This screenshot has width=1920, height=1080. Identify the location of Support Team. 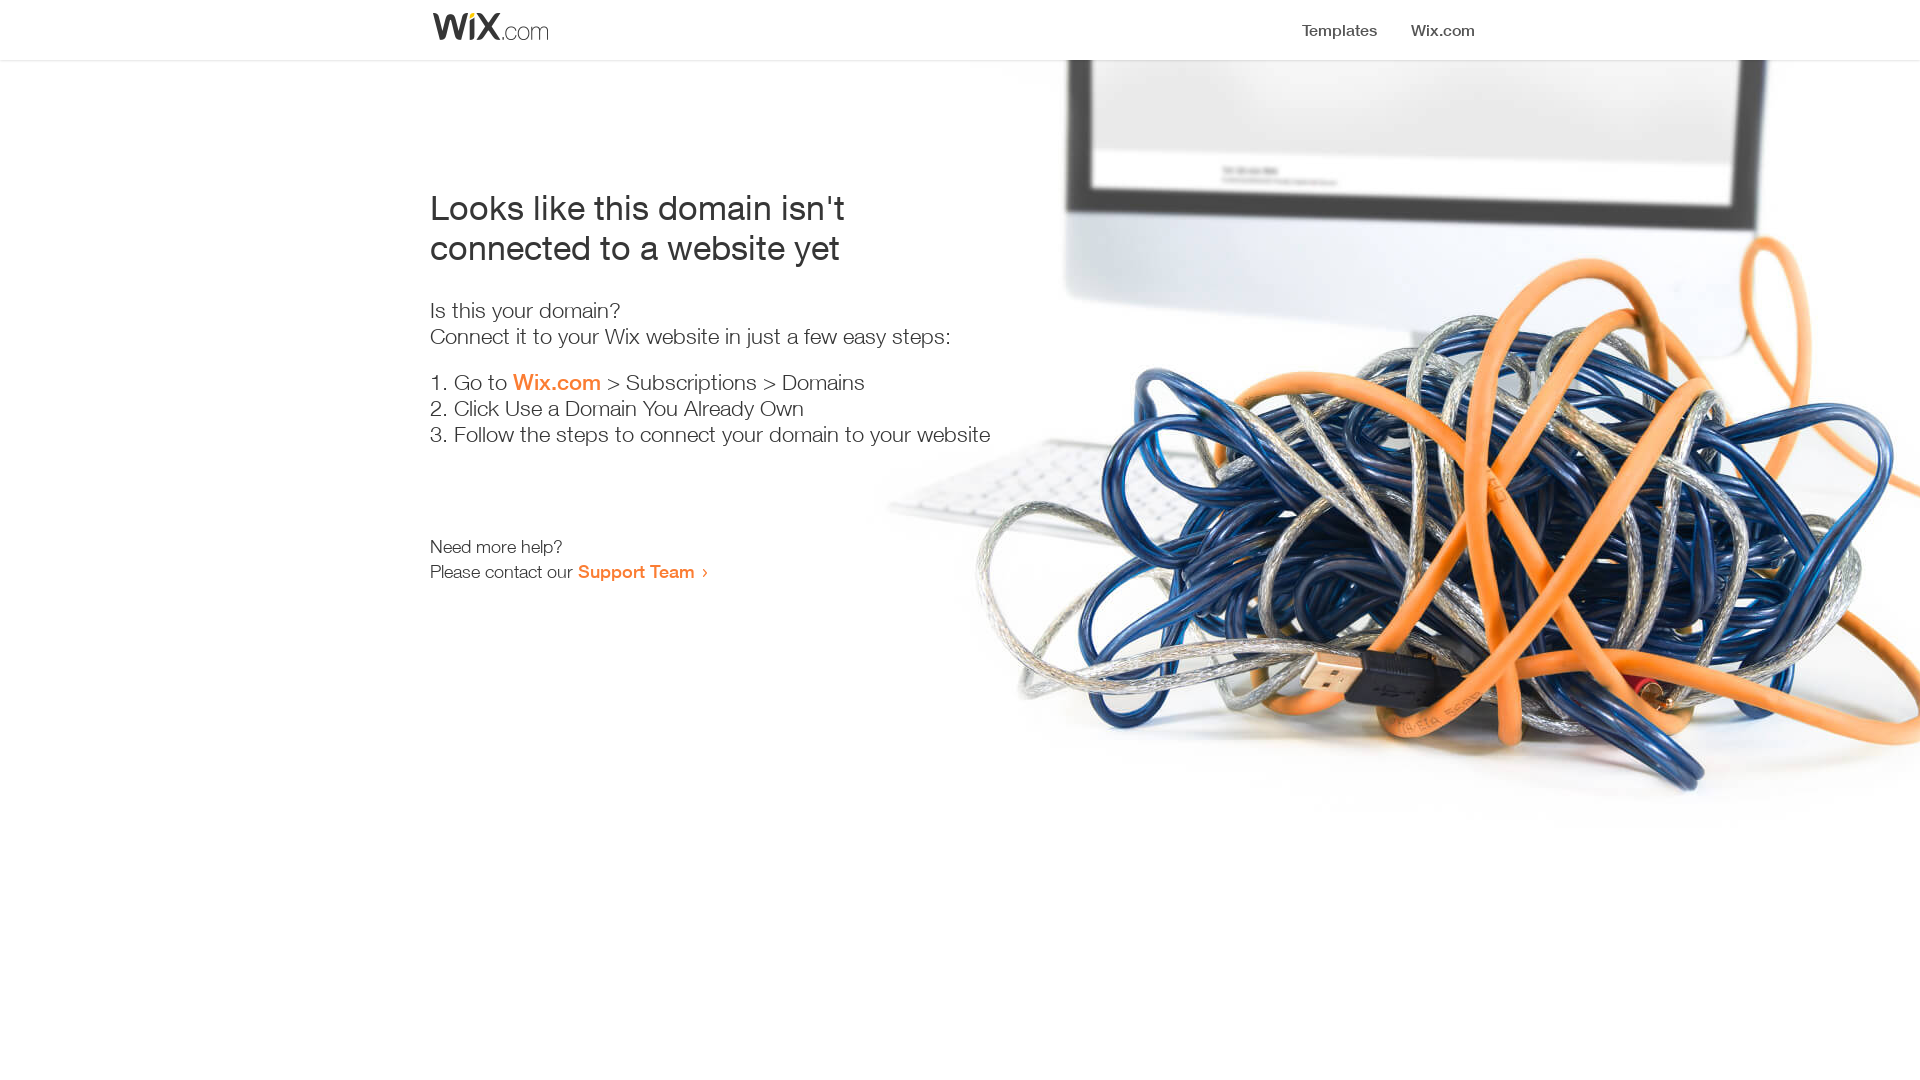
(636, 571).